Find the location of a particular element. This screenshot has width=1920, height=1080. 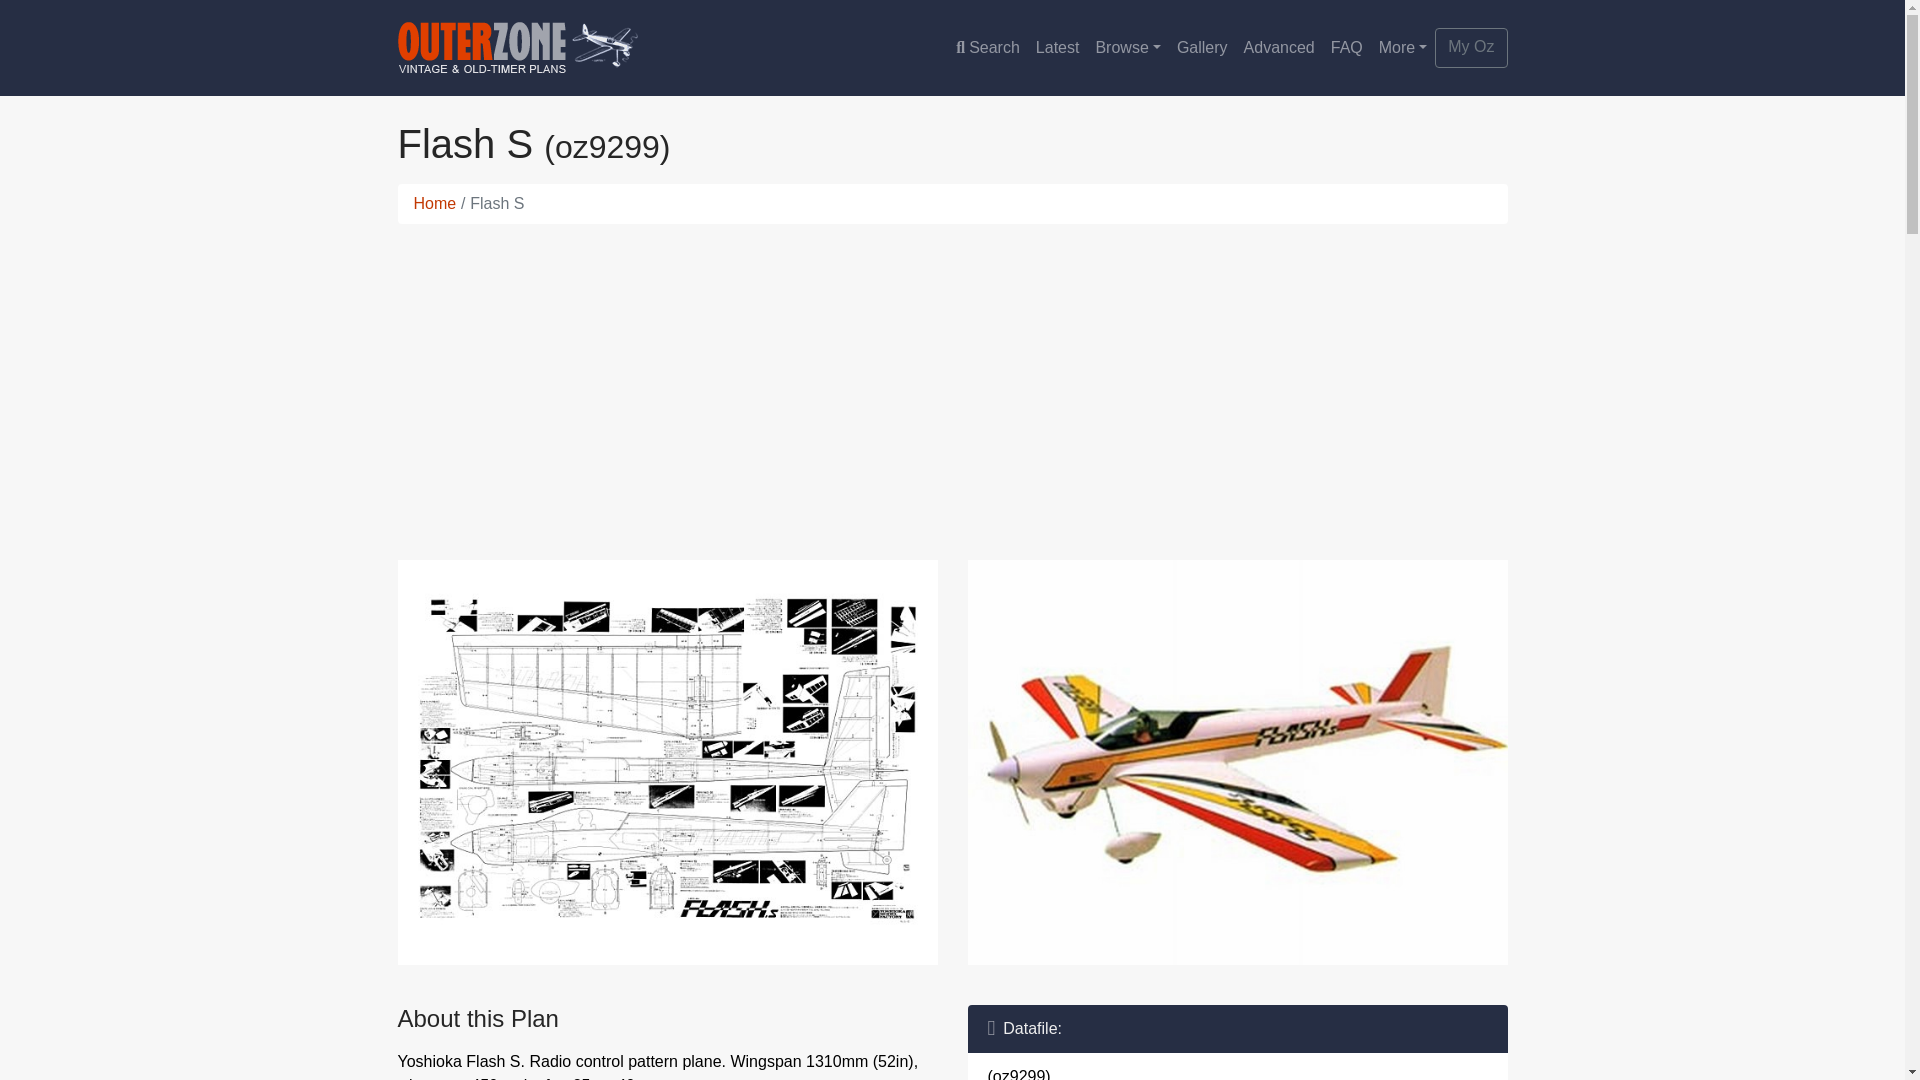

Search is located at coordinates (988, 48).